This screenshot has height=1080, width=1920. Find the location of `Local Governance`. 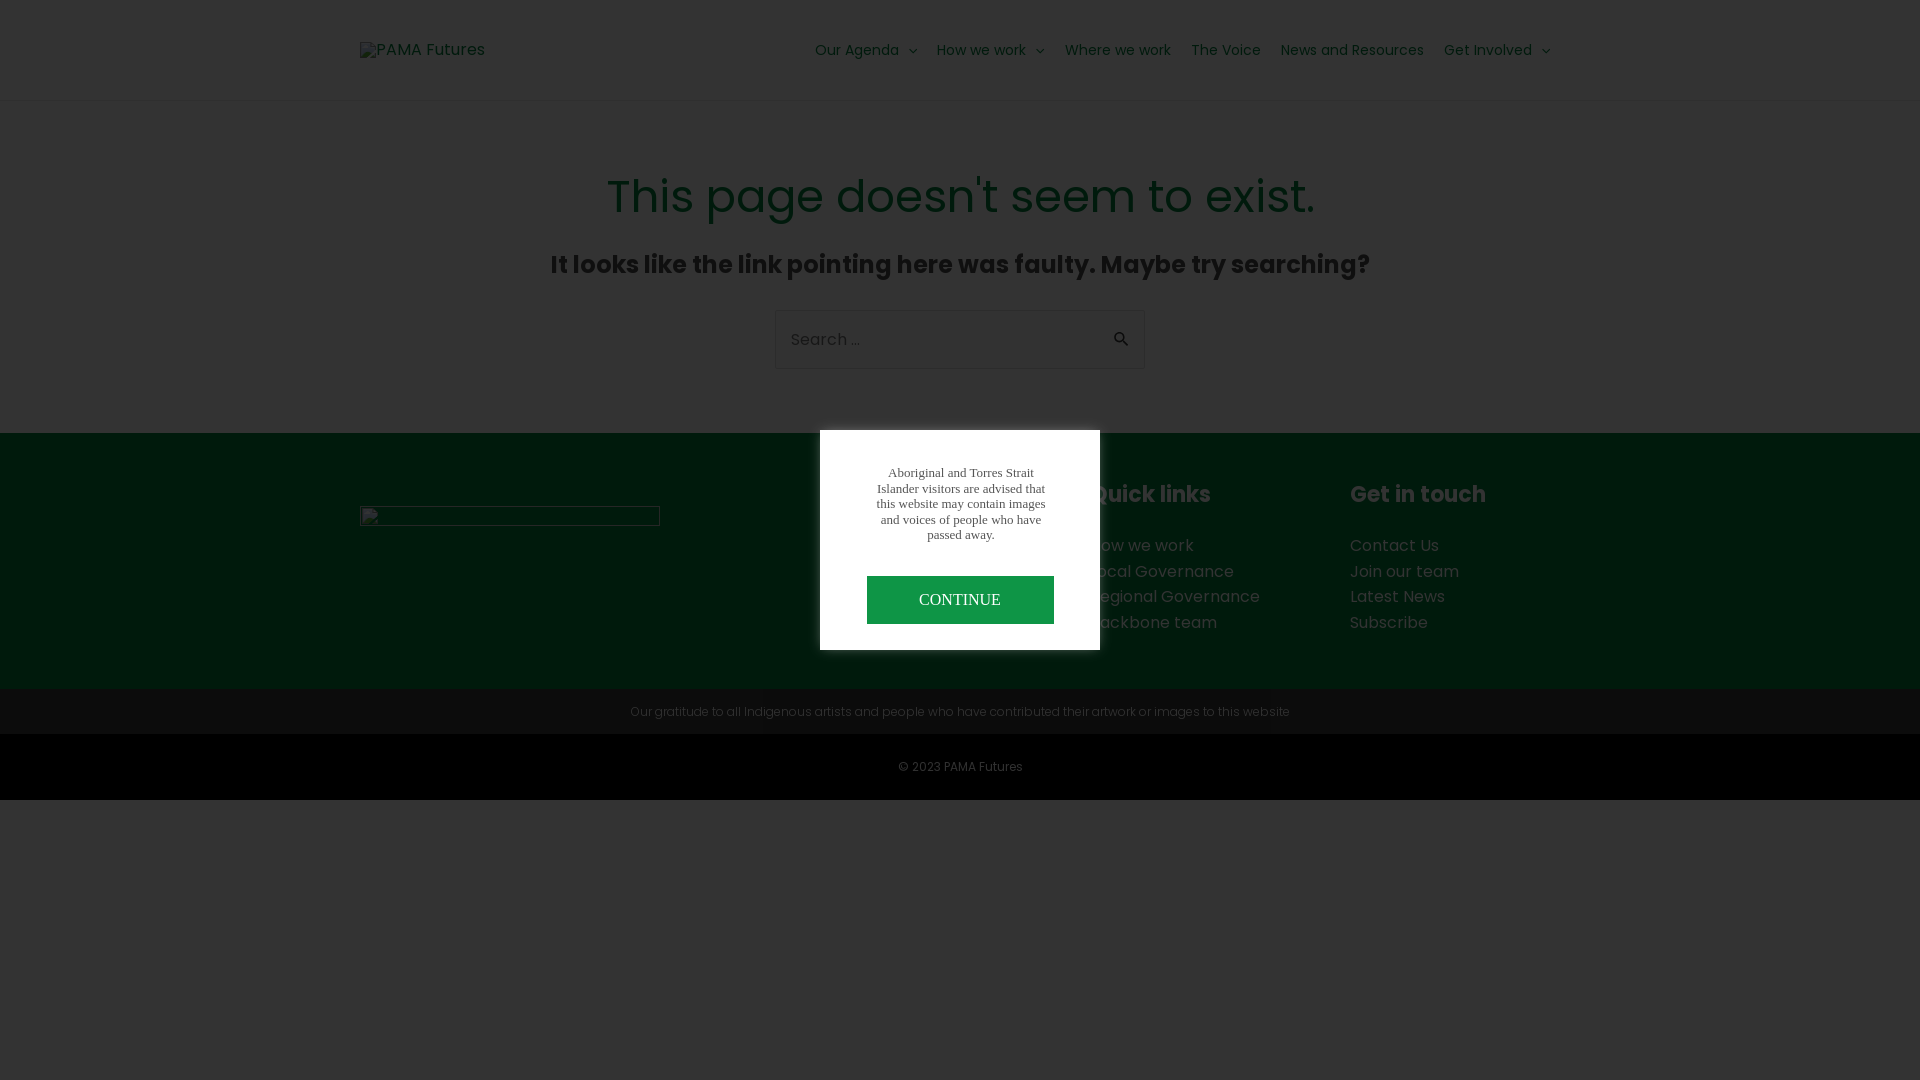

Local Governance is located at coordinates (1162, 572).